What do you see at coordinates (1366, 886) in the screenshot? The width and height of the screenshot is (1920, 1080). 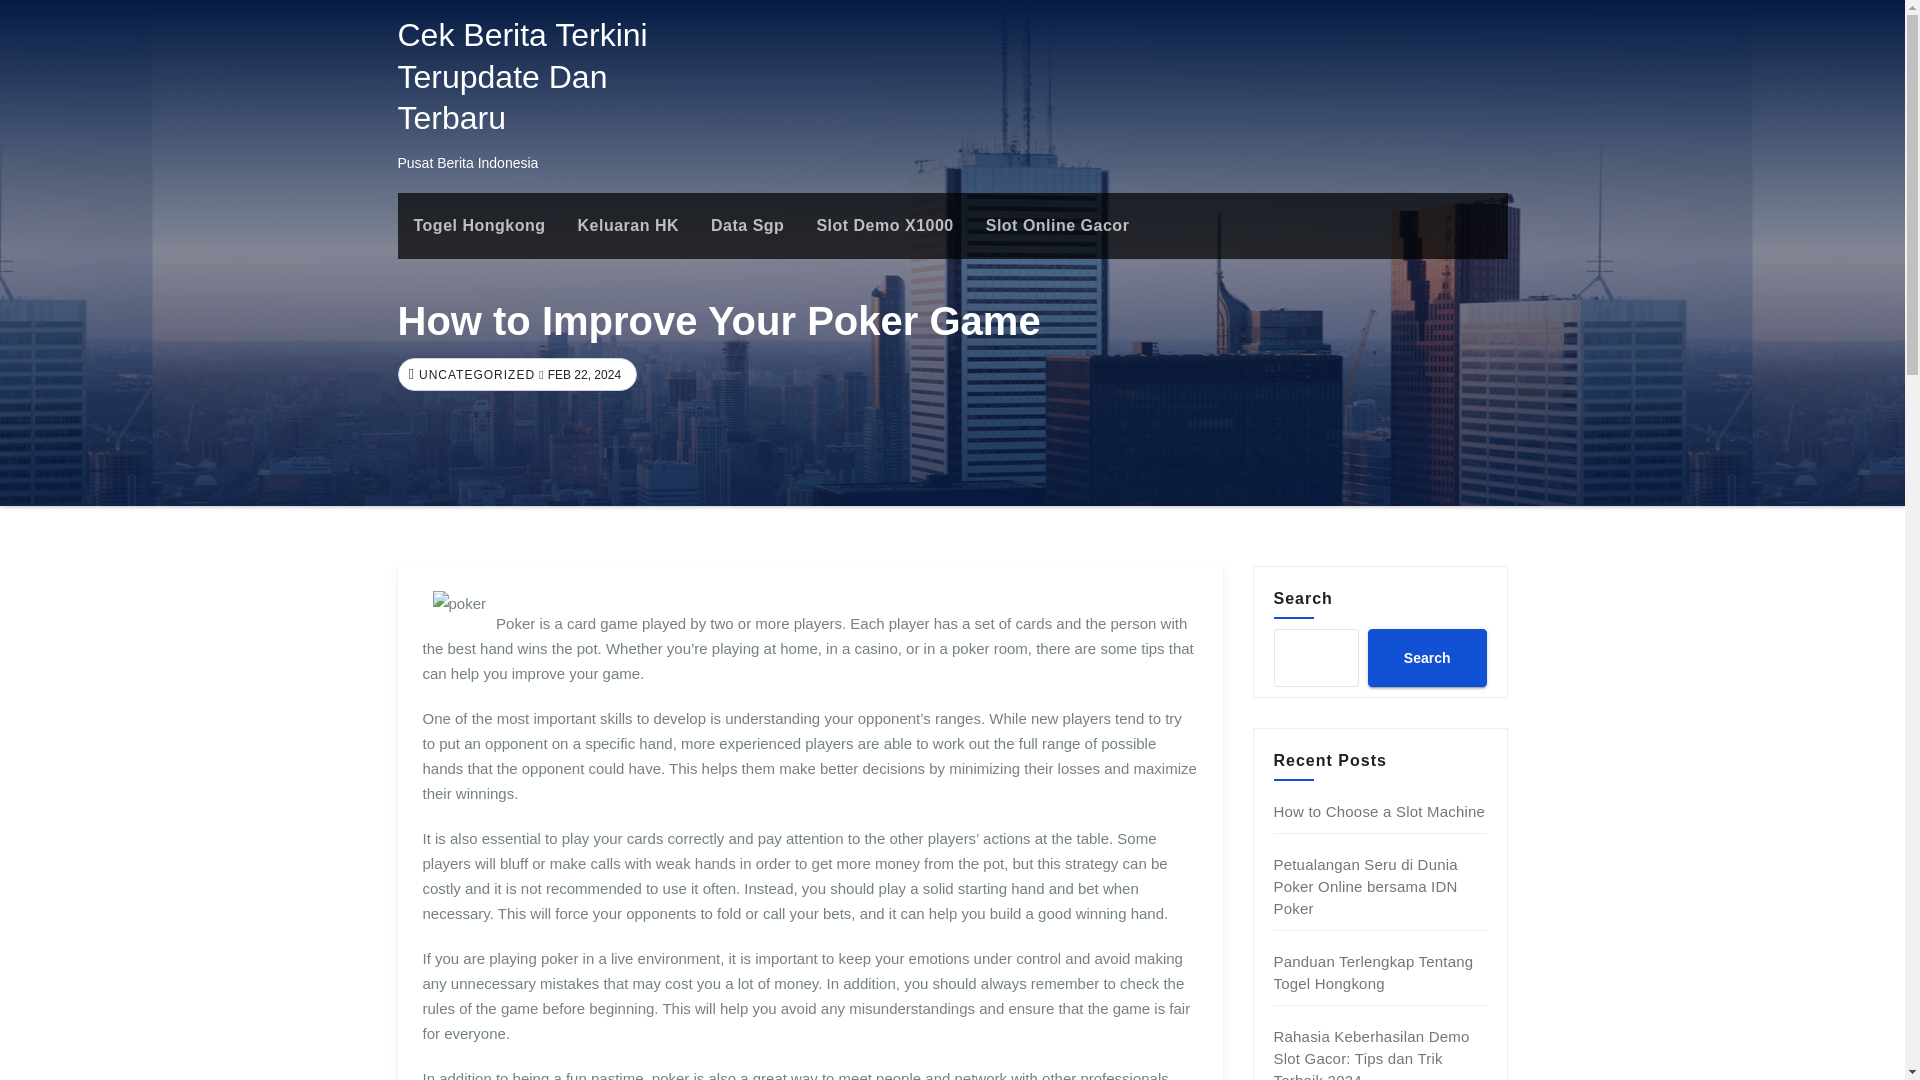 I see `Petualangan Seru di Dunia Poker Online bersama IDN Poker` at bounding box center [1366, 886].